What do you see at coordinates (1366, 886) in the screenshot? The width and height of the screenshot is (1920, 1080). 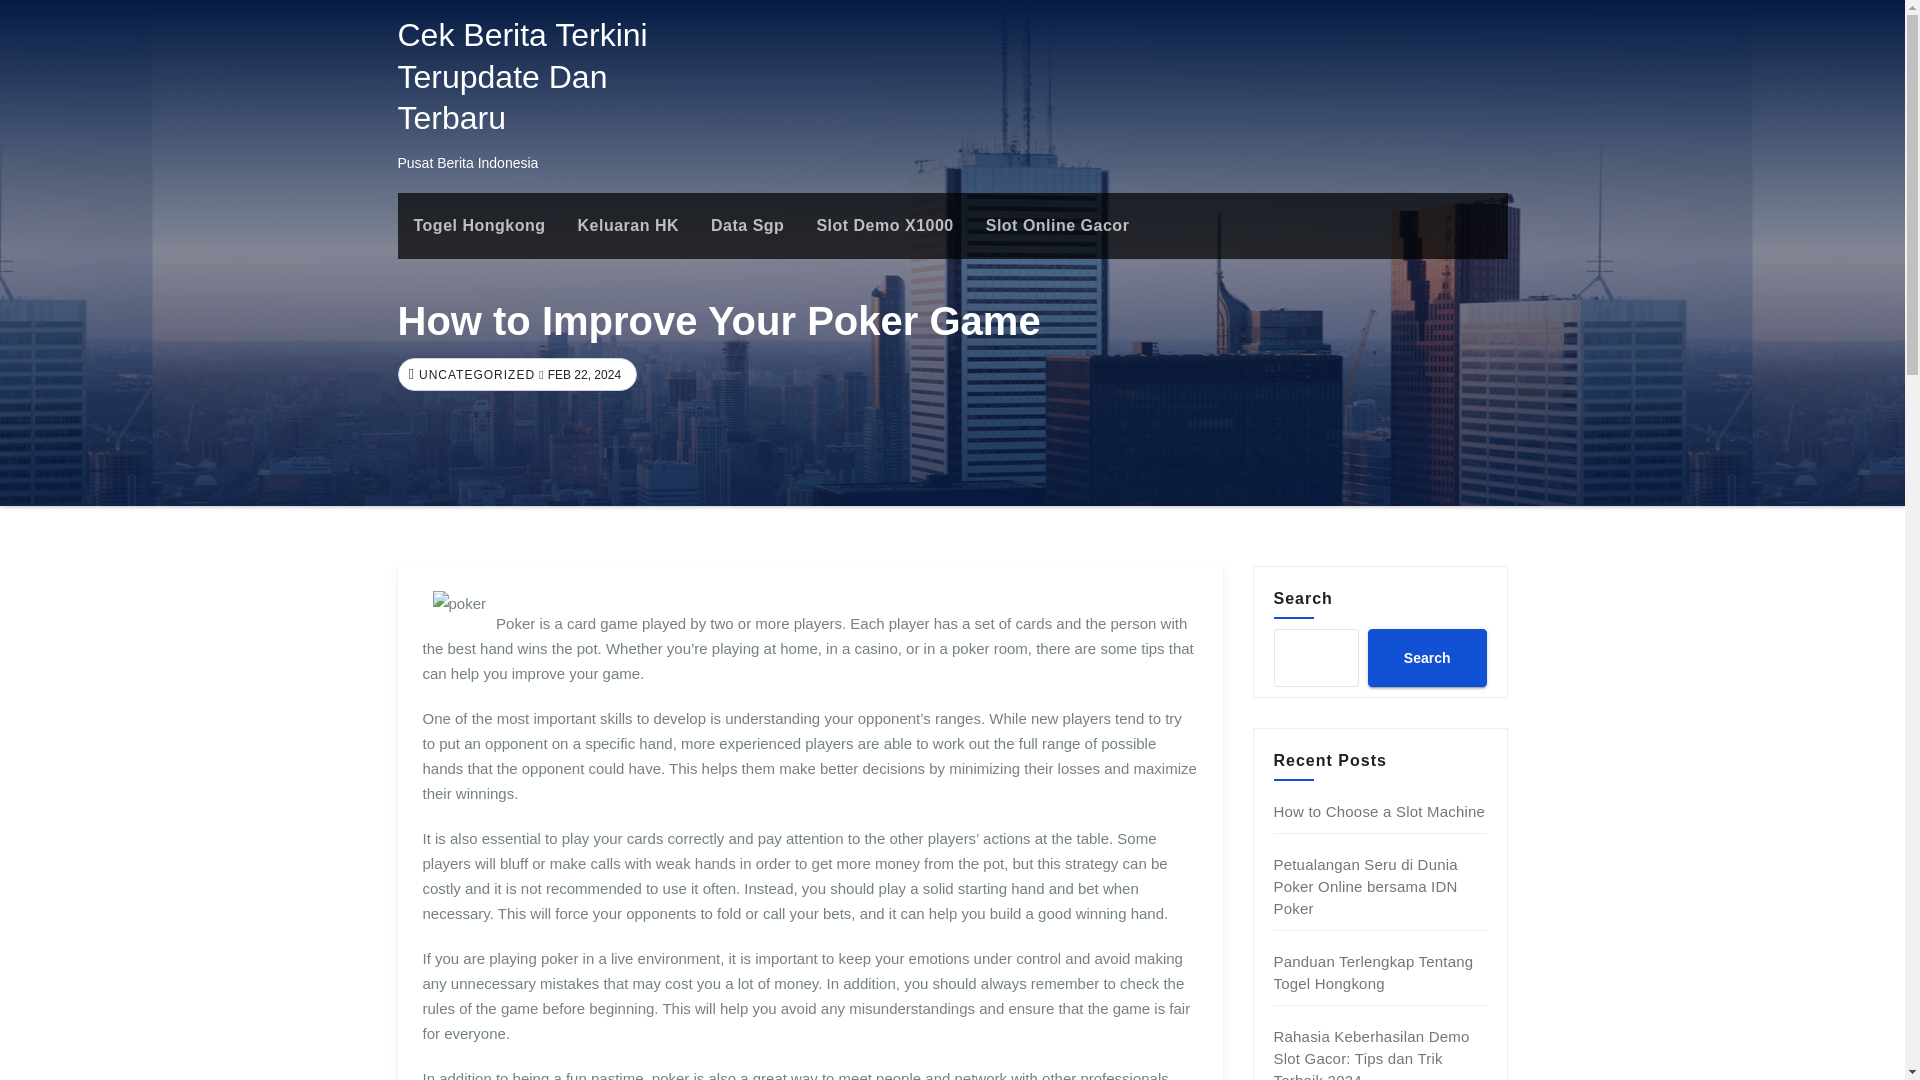 I see `Petualangan Seru di Dunia Poker Online bersama IDN Poker` at bounding box center [1366, 886].